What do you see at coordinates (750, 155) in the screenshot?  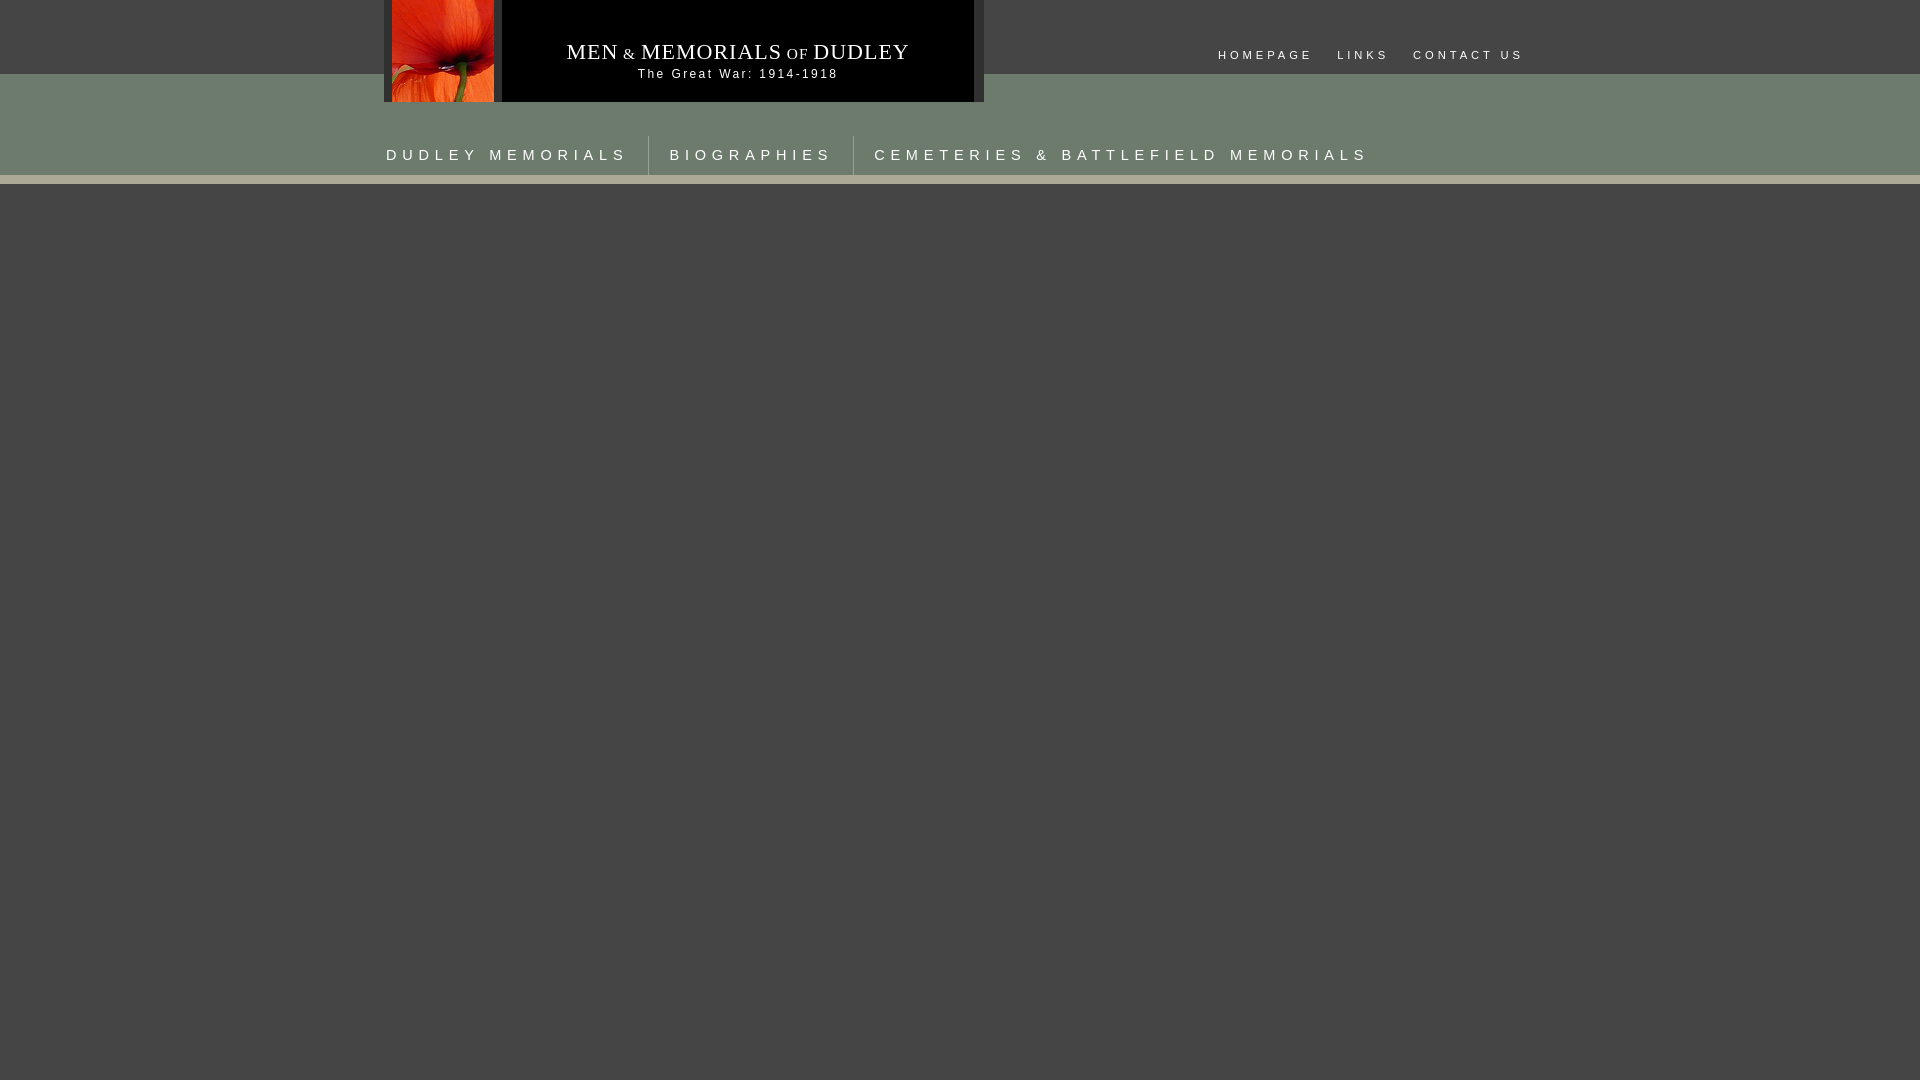 I see `Biographies` at bounding box center [750, 155].